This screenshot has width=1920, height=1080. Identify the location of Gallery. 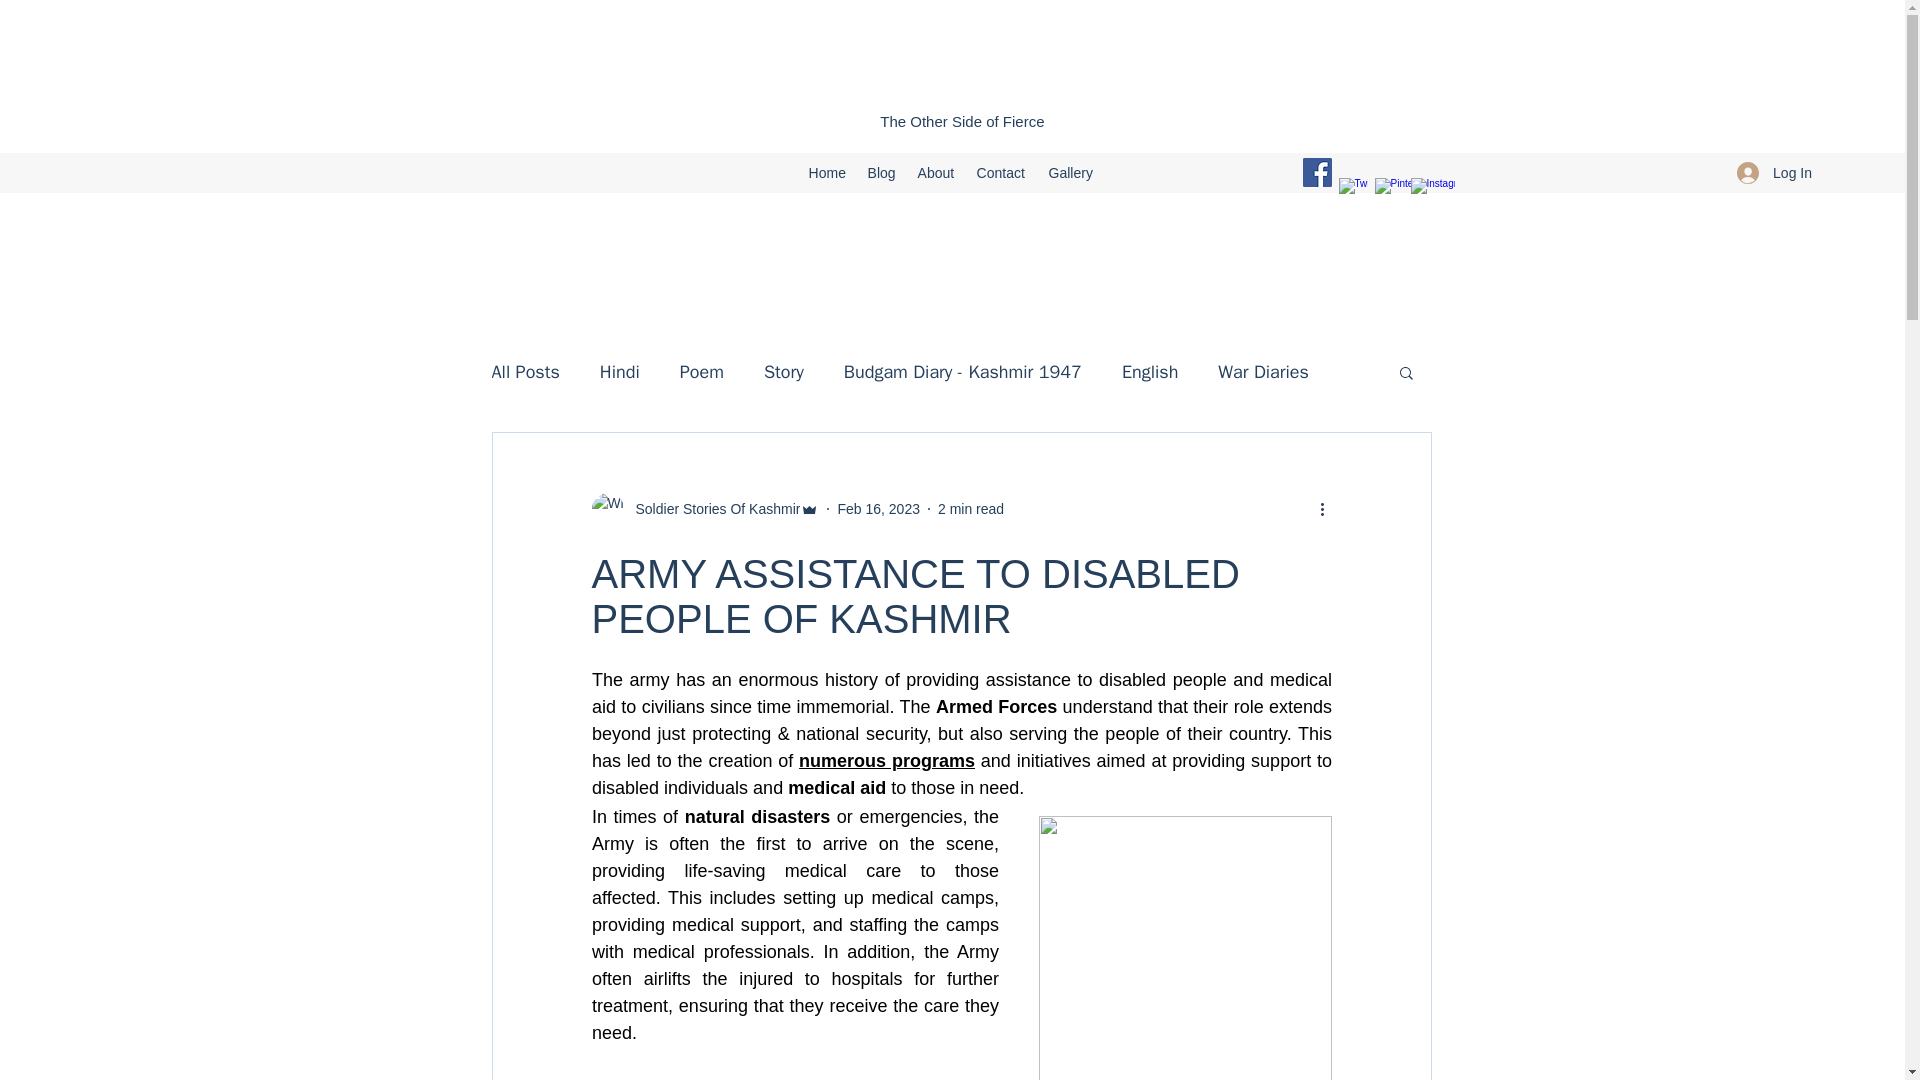
(1072, 172).